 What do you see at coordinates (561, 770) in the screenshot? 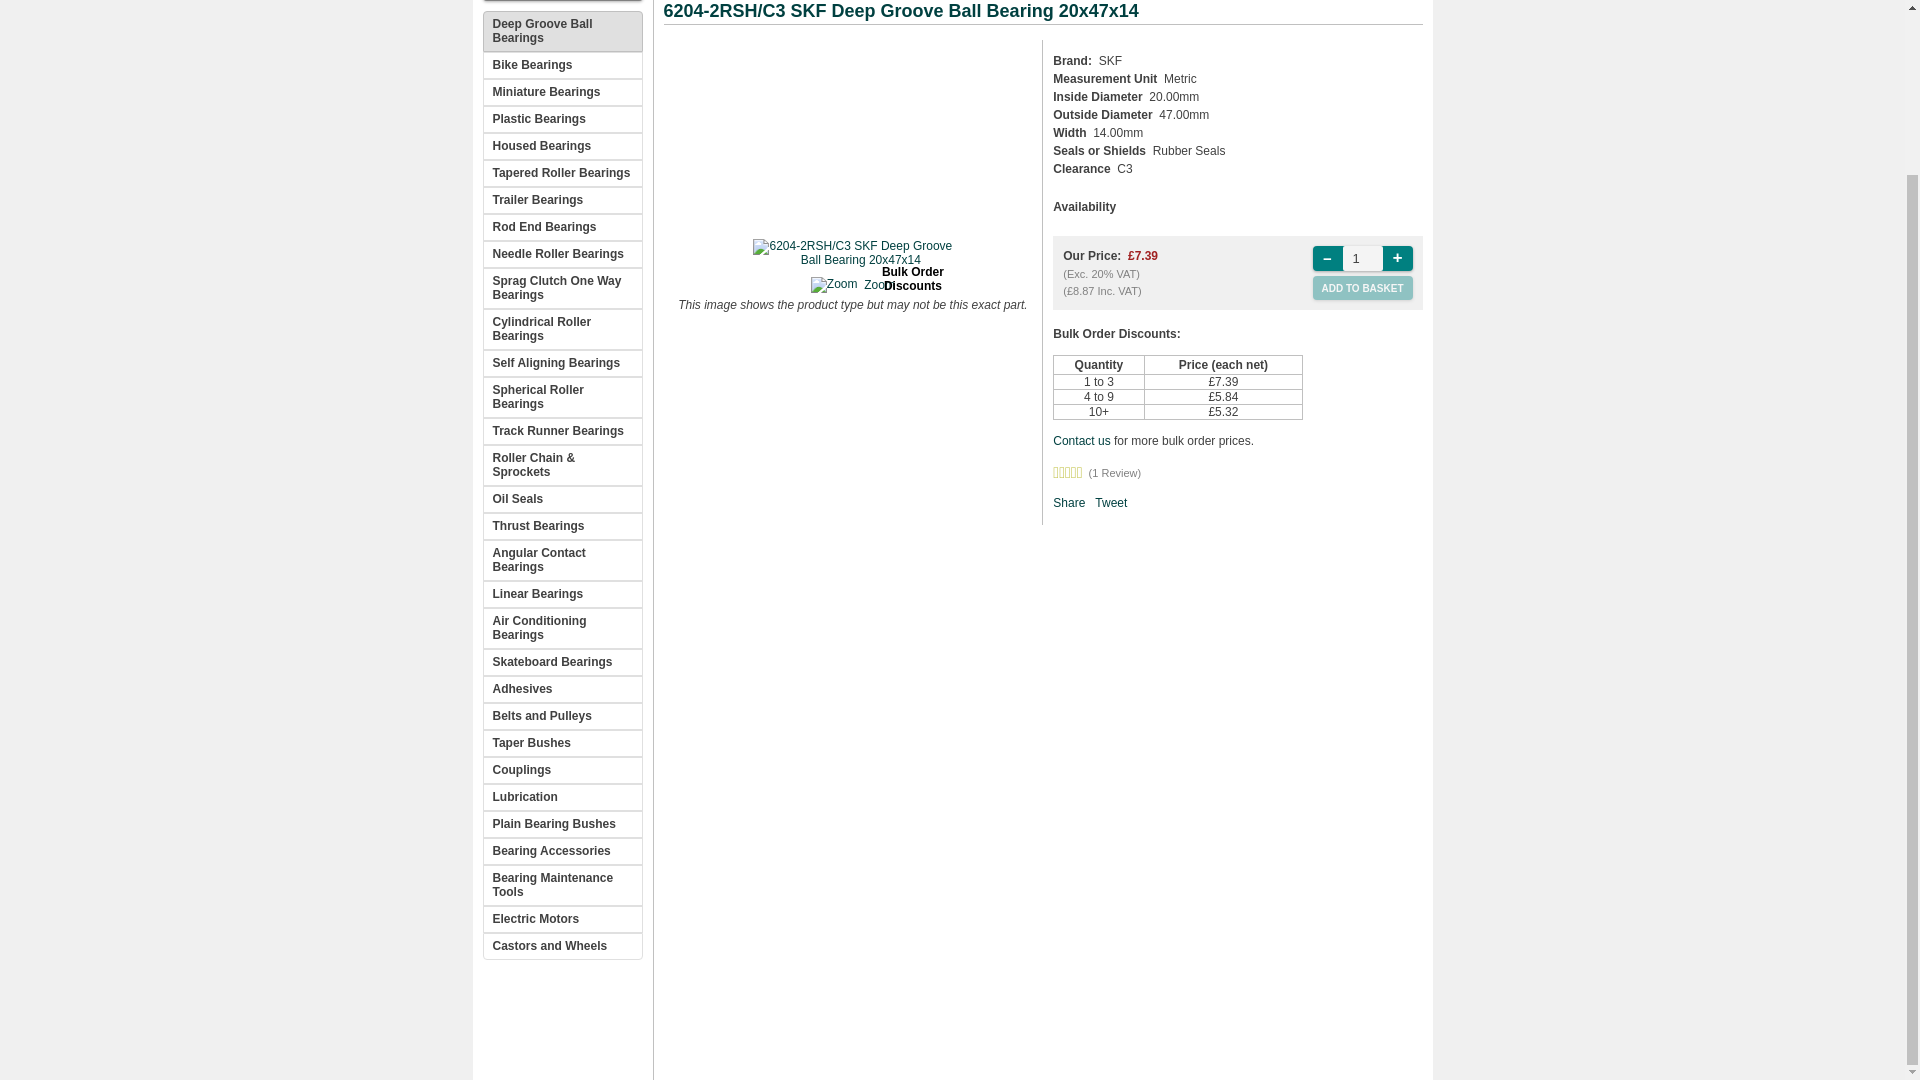
I see `Couplings` at bounding box center [561, 770].